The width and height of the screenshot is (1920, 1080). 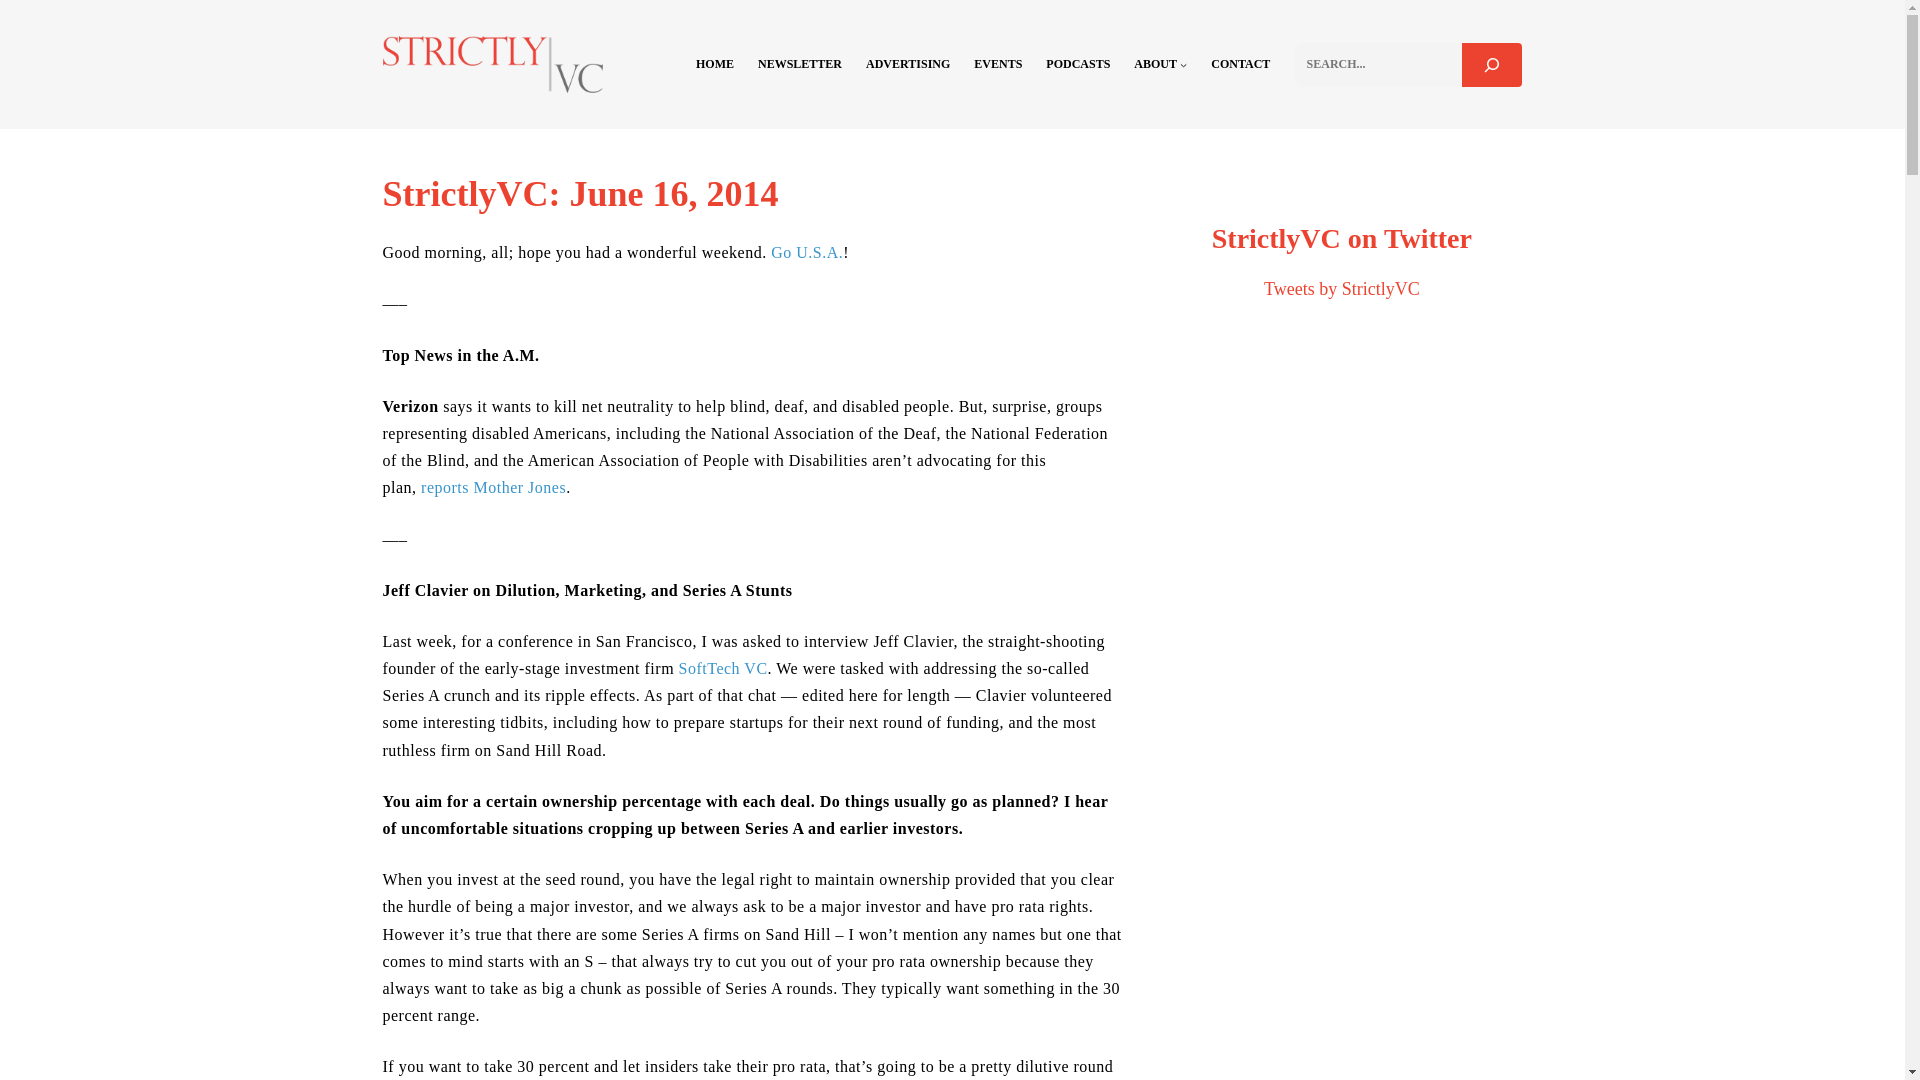 What do you see at coordinates (493, 487) in the screenshot?
I see `reports Mother Jones` at bounding box center [493, 487].